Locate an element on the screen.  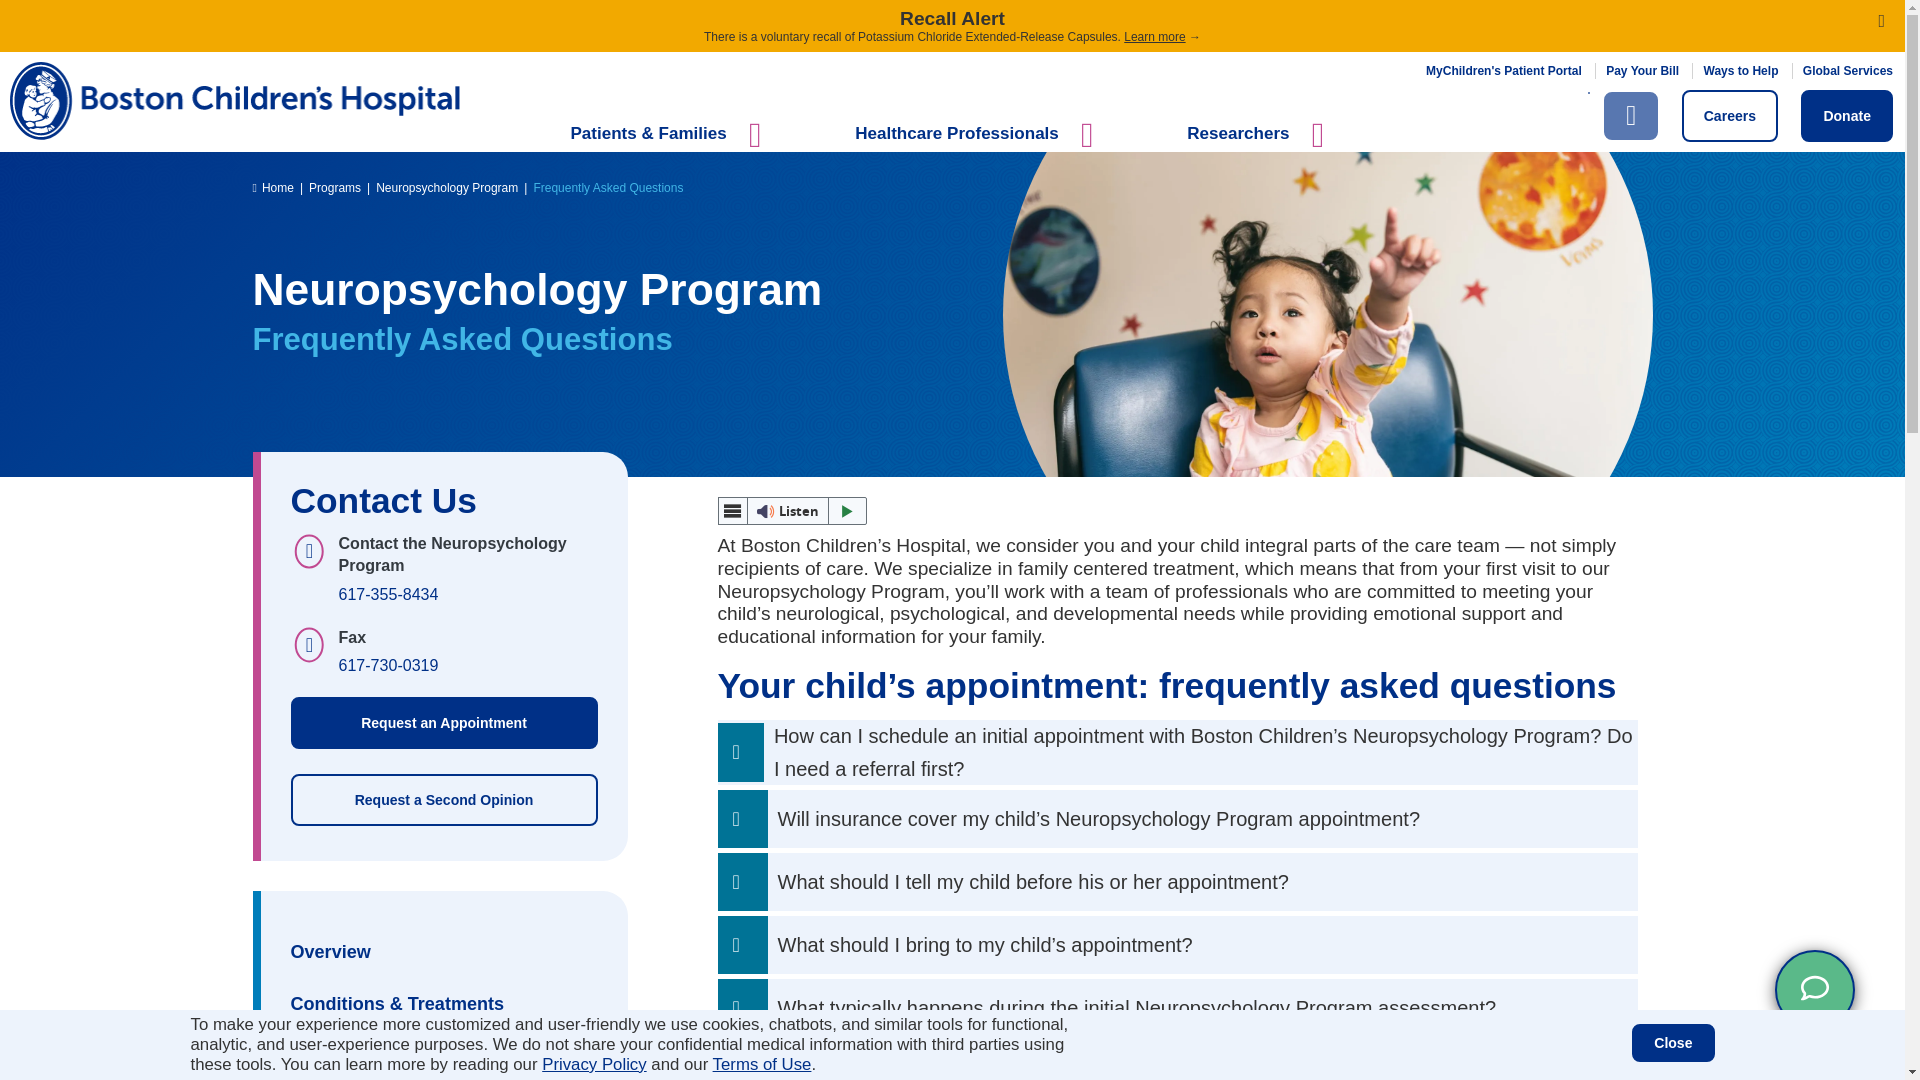
Neuropsychology Program is located at coordinates (447, 188).